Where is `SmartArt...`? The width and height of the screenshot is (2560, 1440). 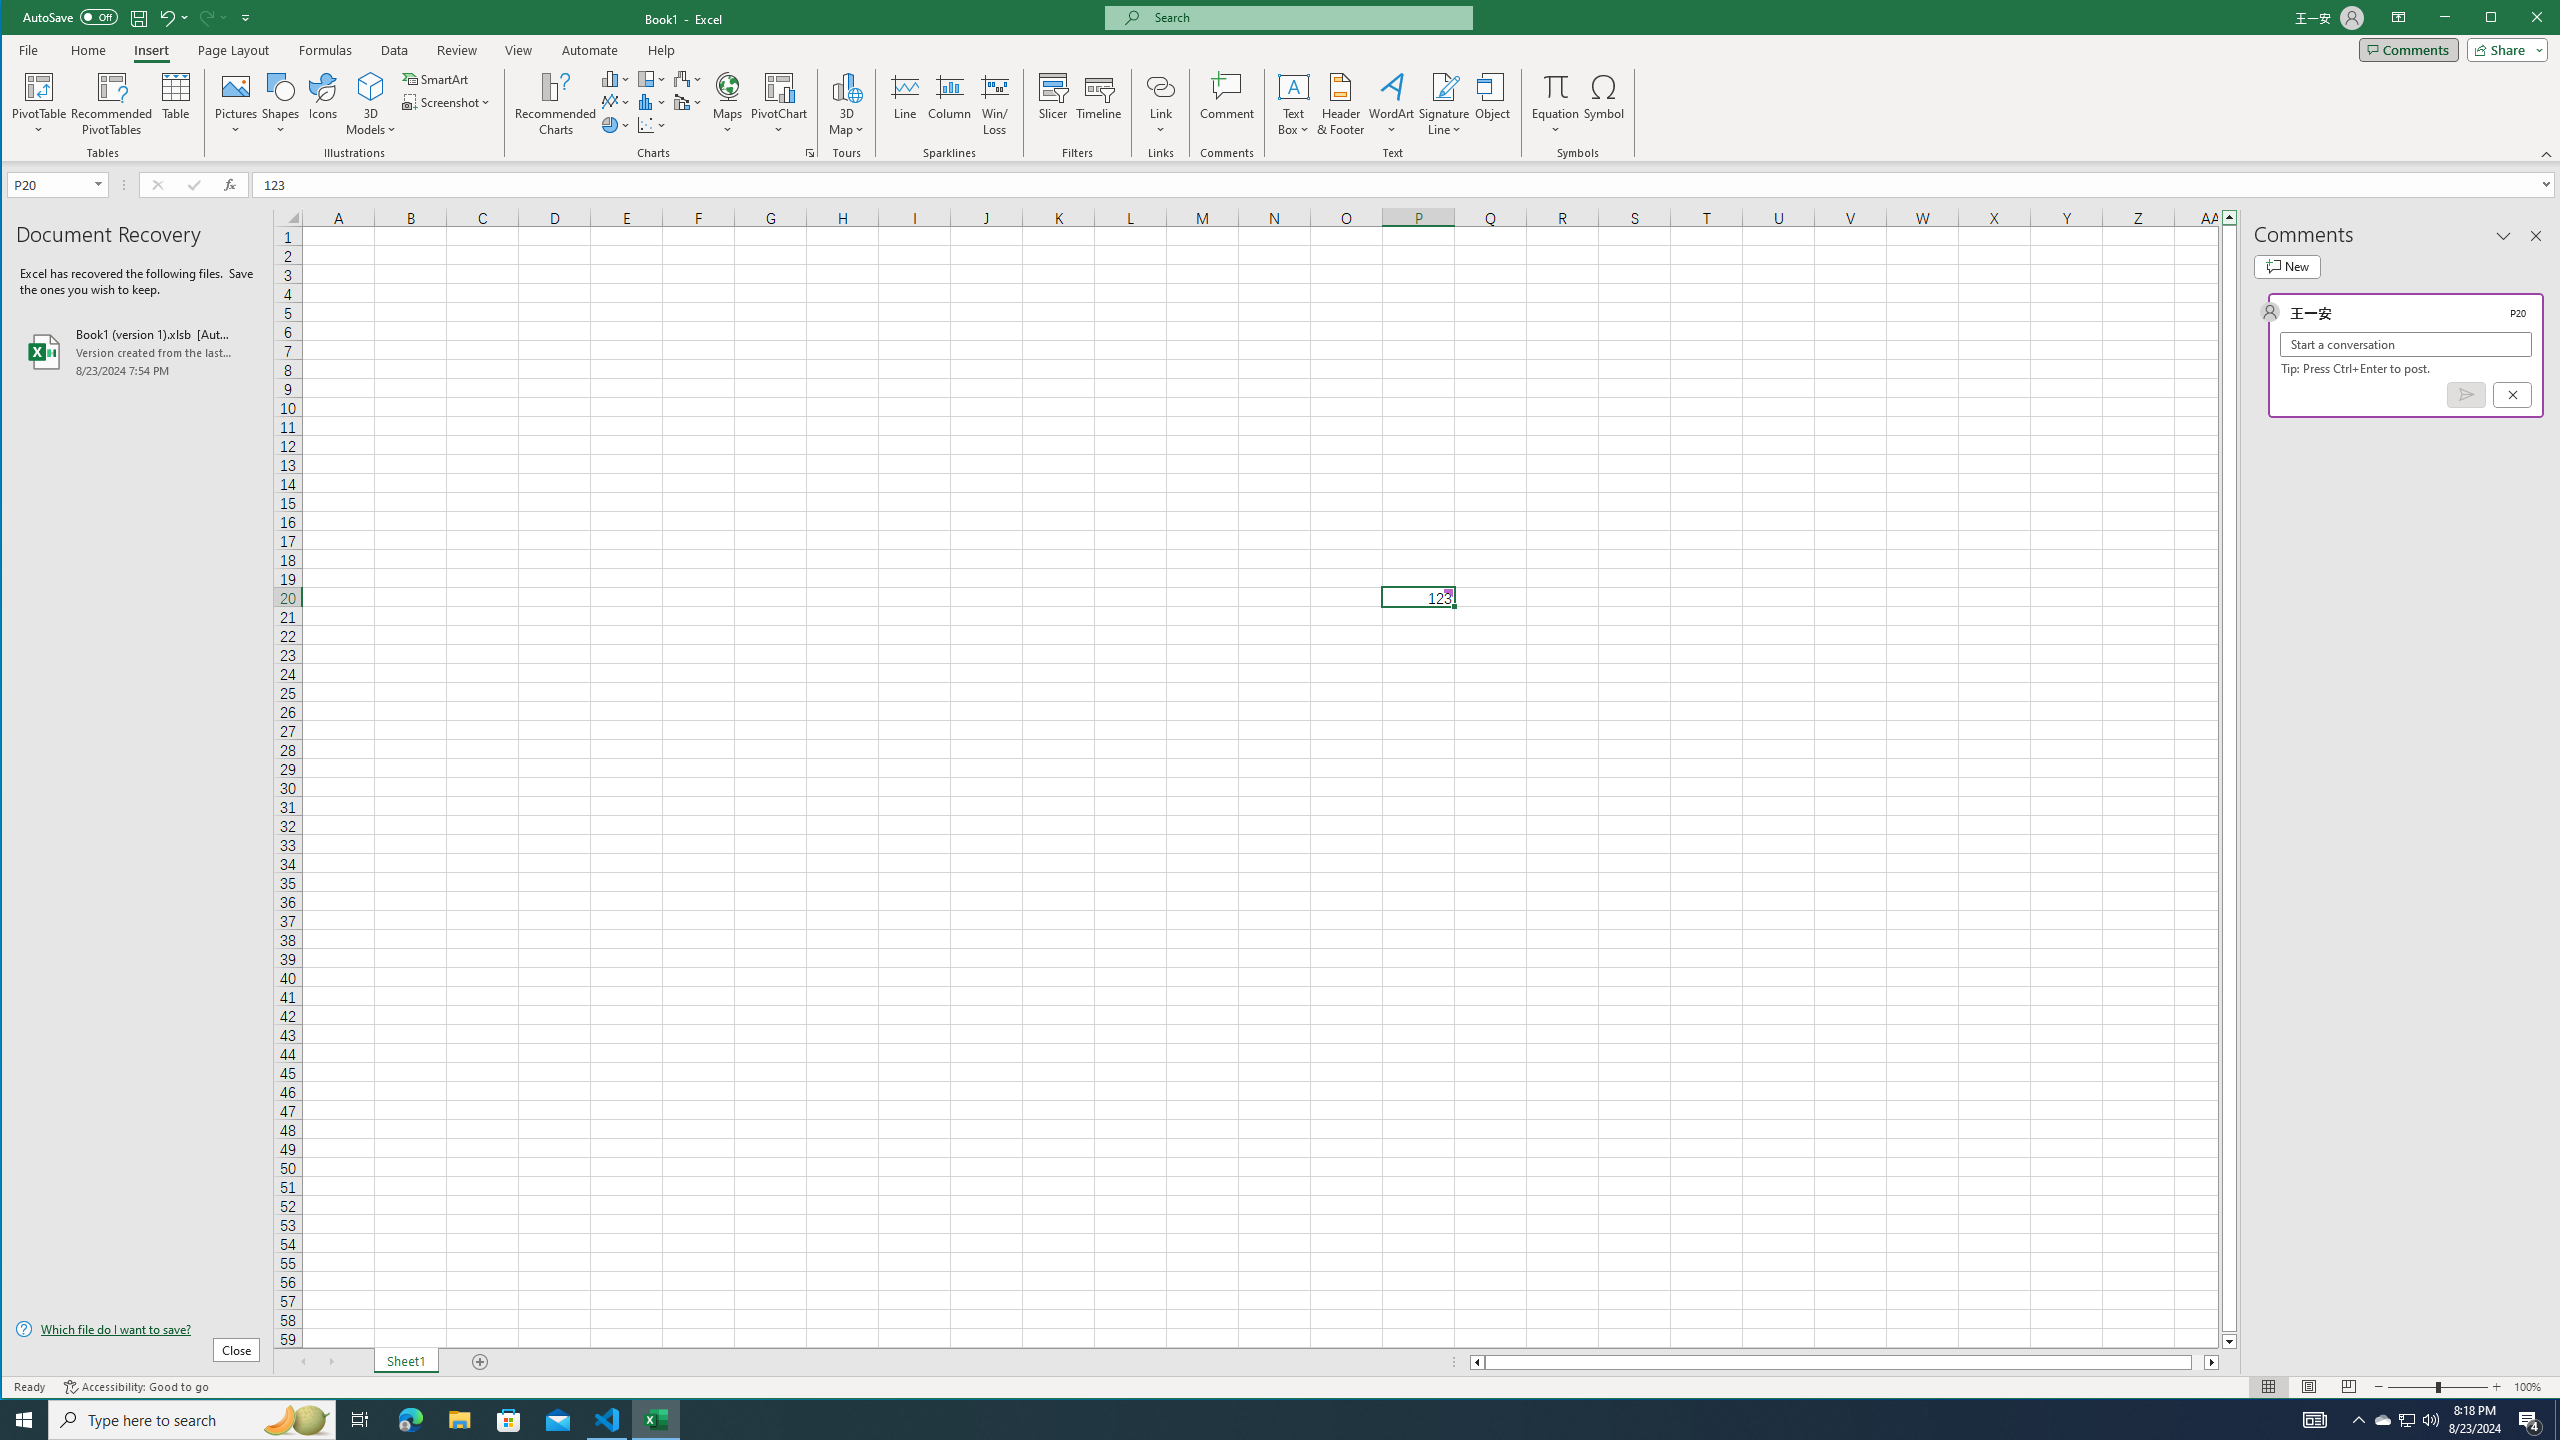 SmartArt... is located at coordinates (438, 78).